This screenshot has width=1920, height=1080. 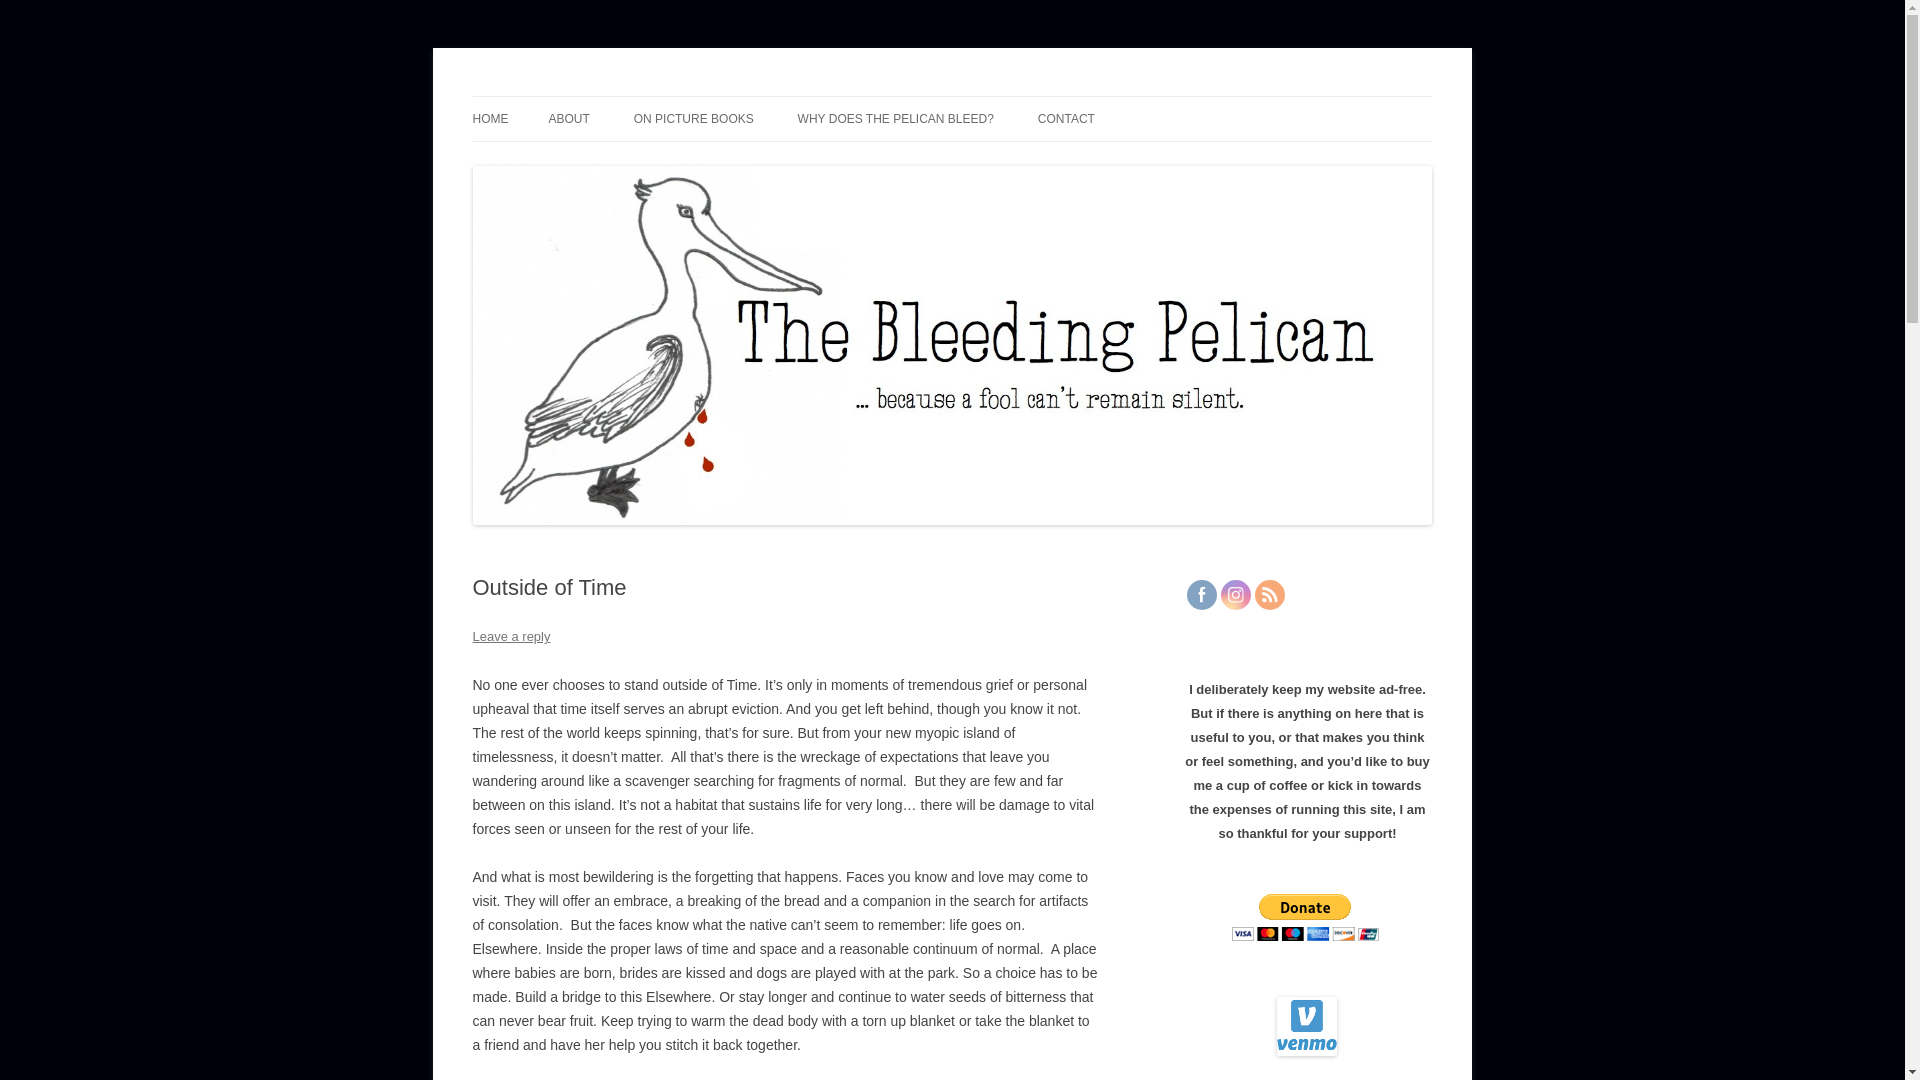 I want to click on ON PICTURE BOOKS, so click(x=694, y=119).